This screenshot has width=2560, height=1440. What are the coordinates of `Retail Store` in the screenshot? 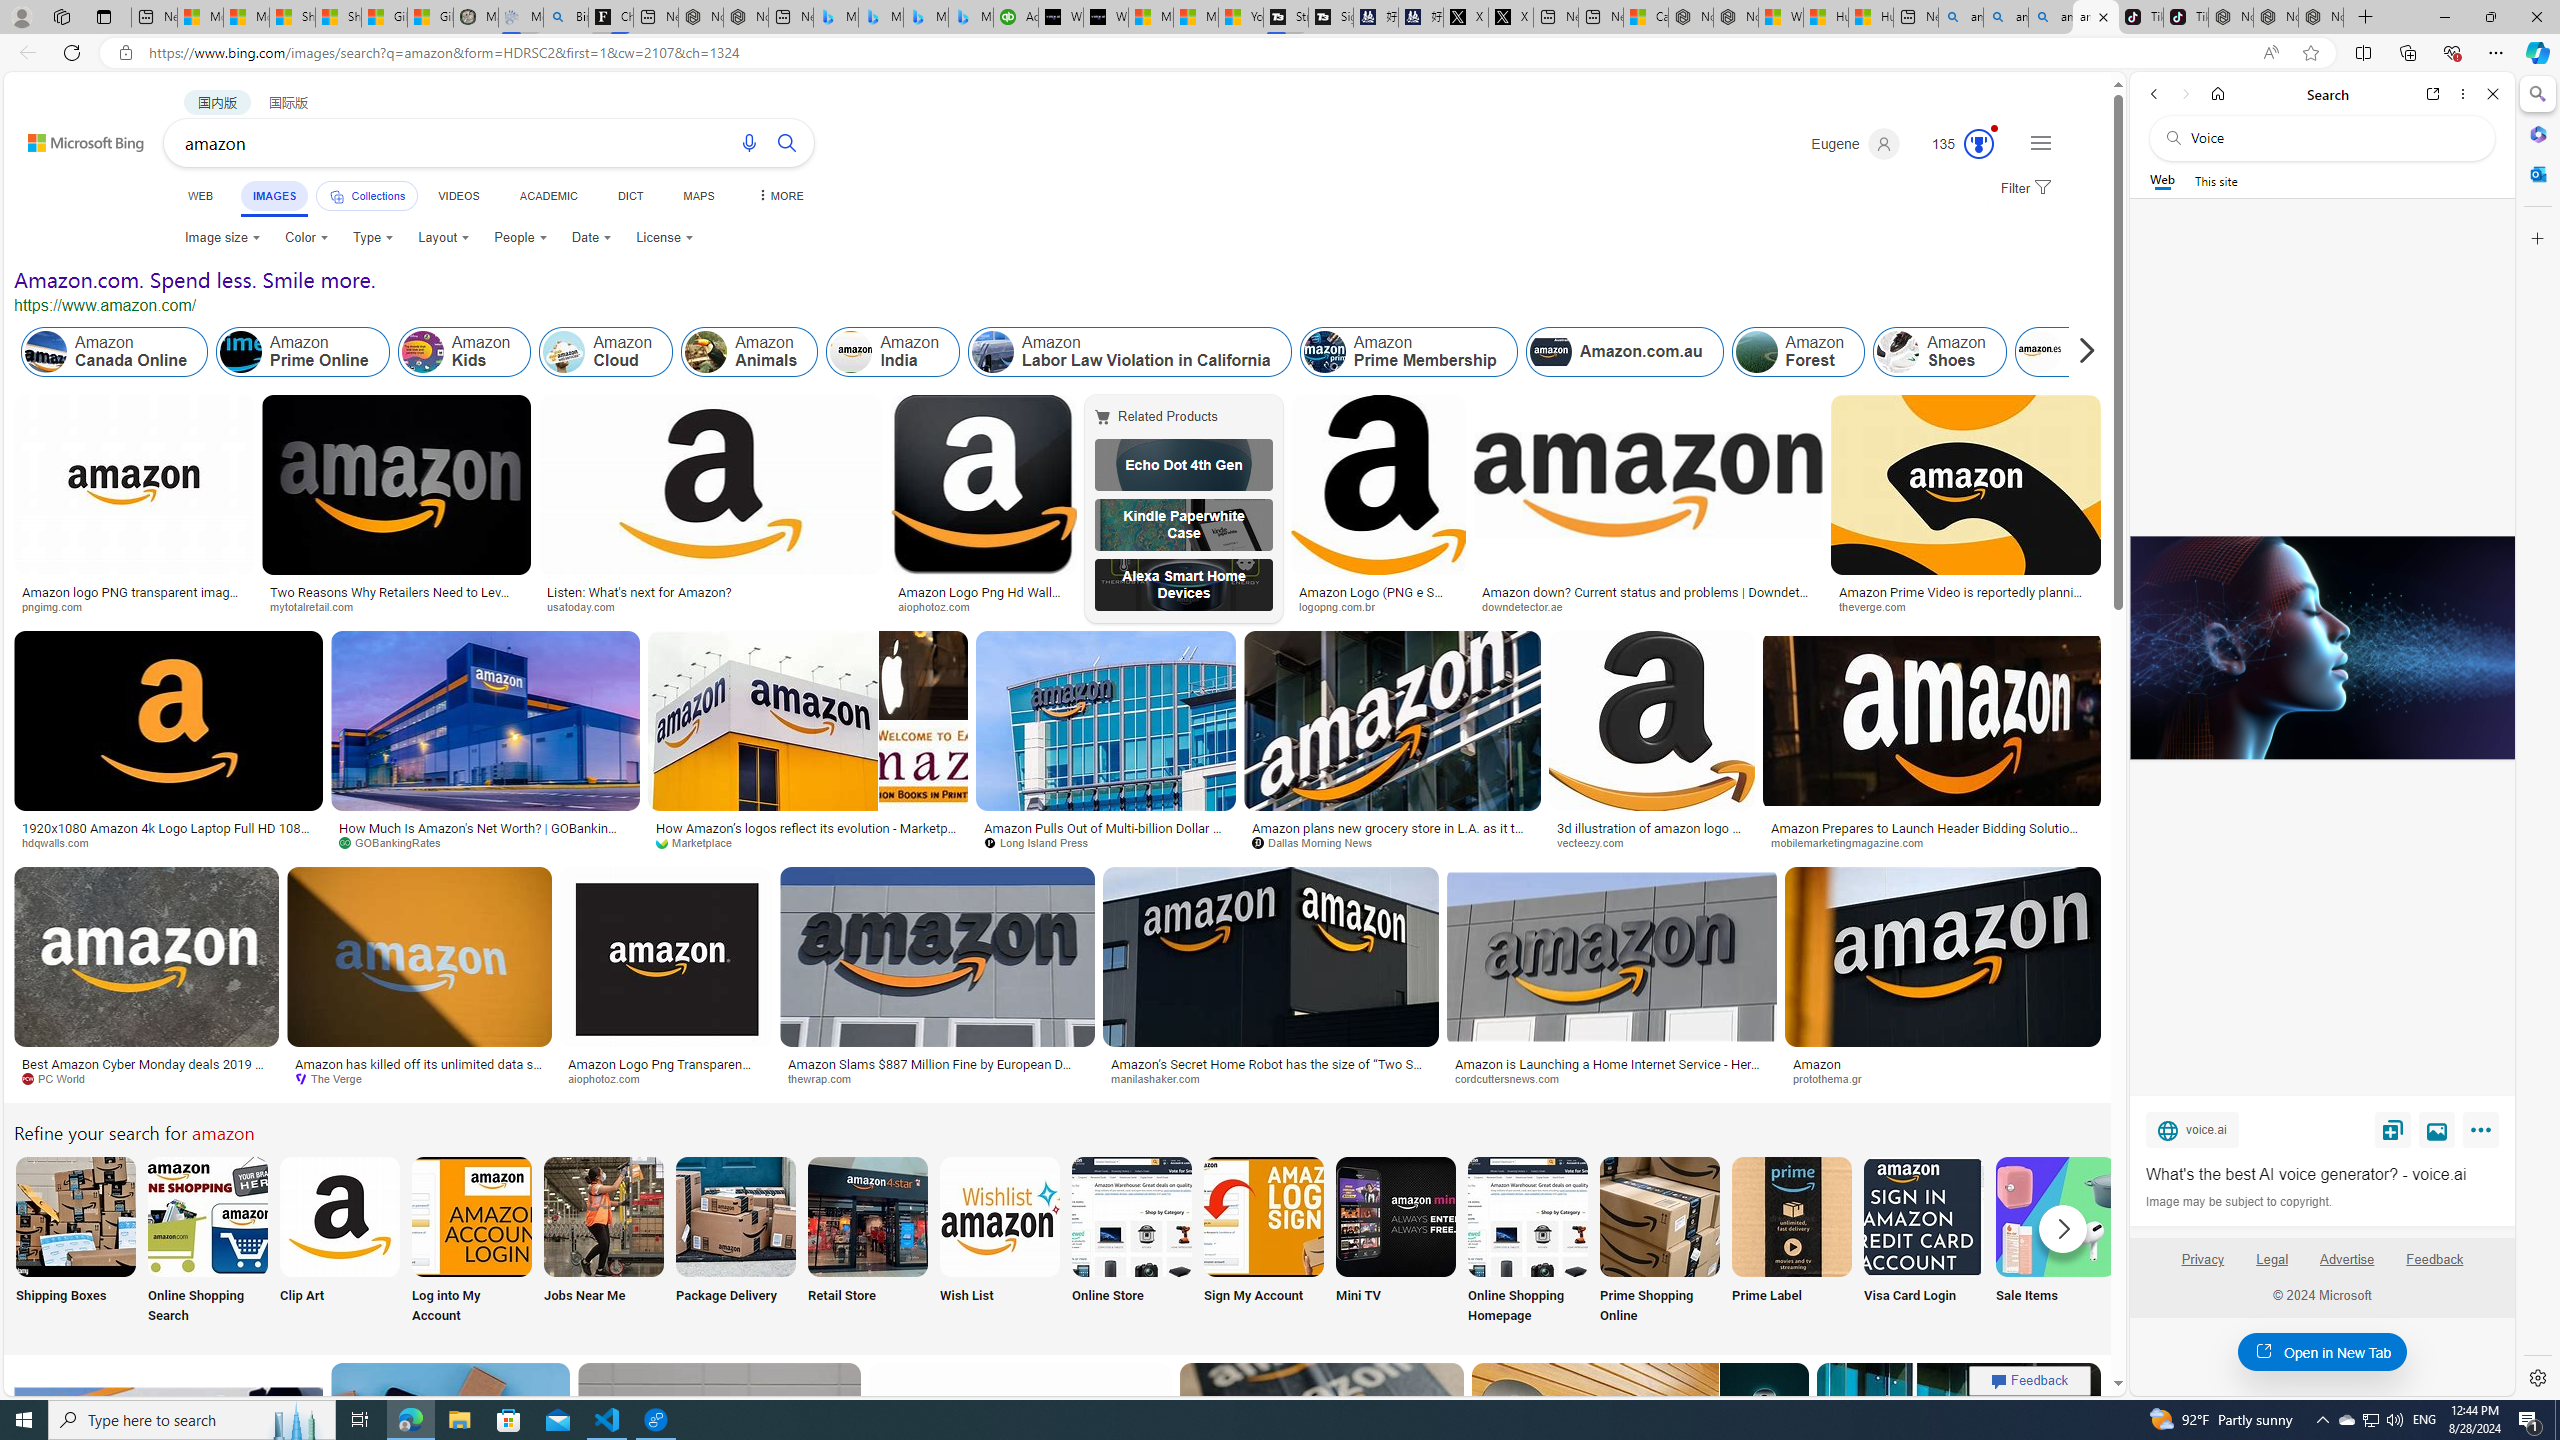 It's located at (867, 1242).